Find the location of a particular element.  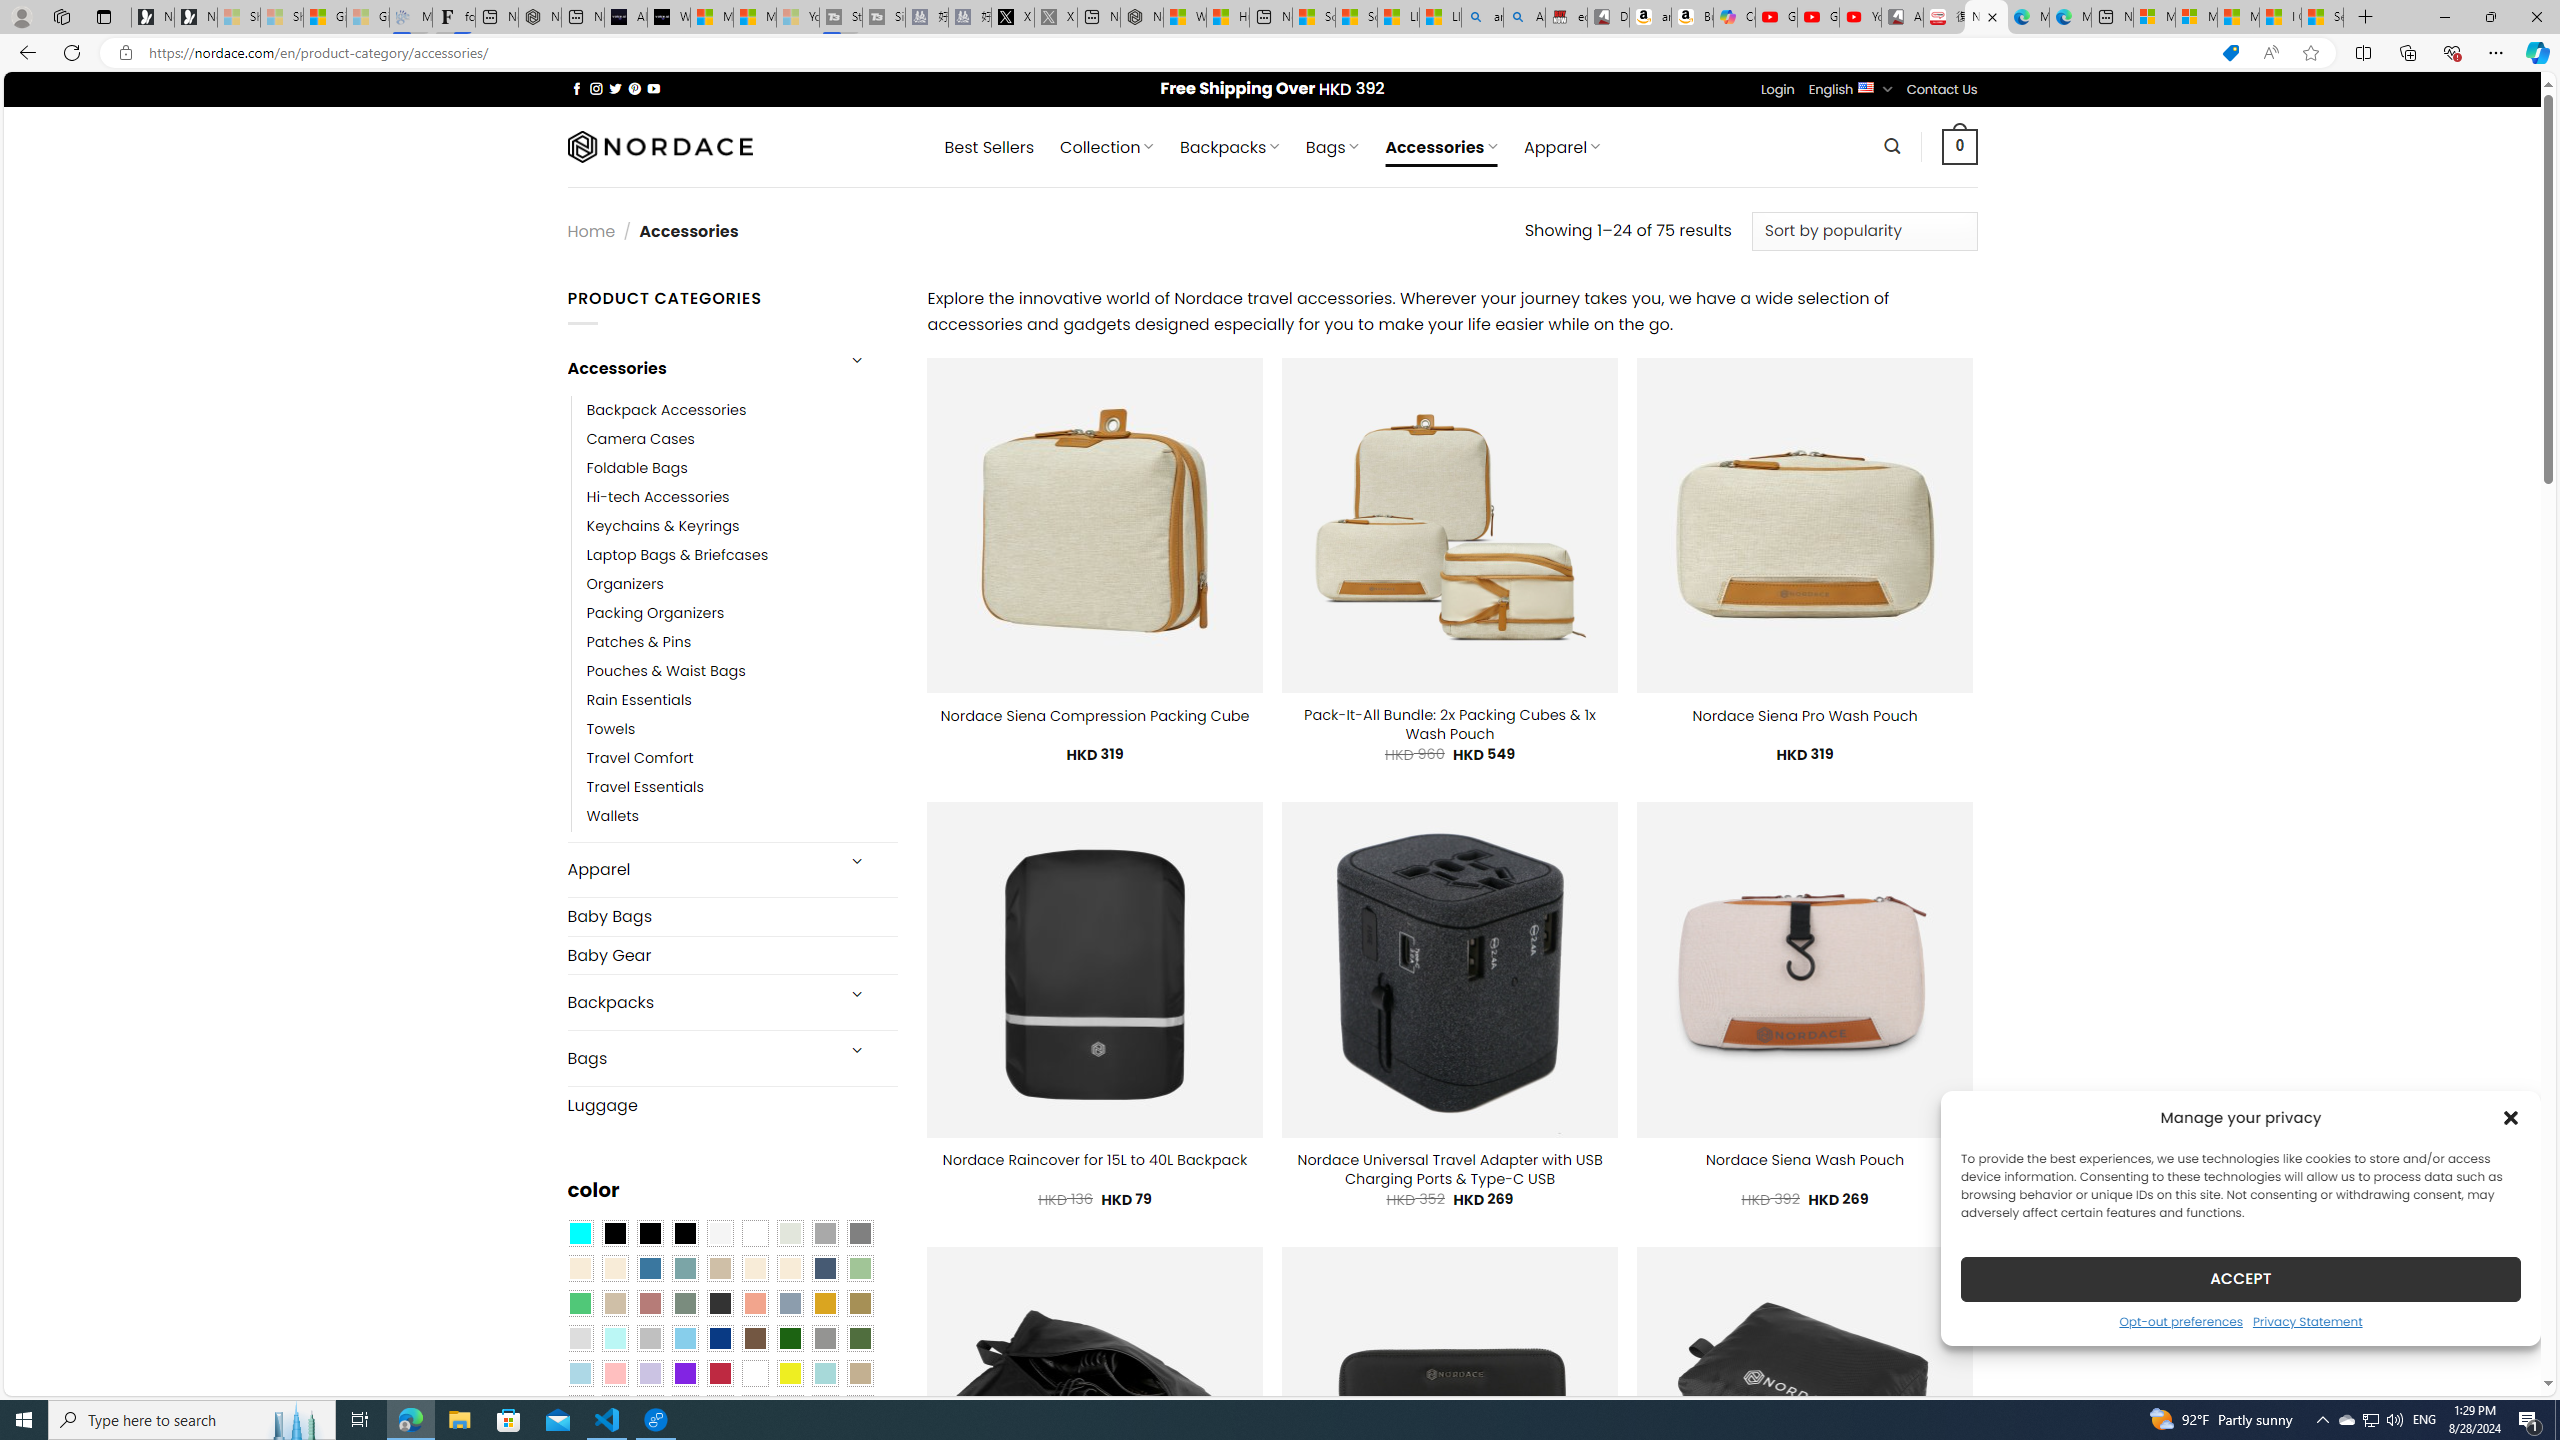

 Best Sellers is located at coordinates (989, 147).